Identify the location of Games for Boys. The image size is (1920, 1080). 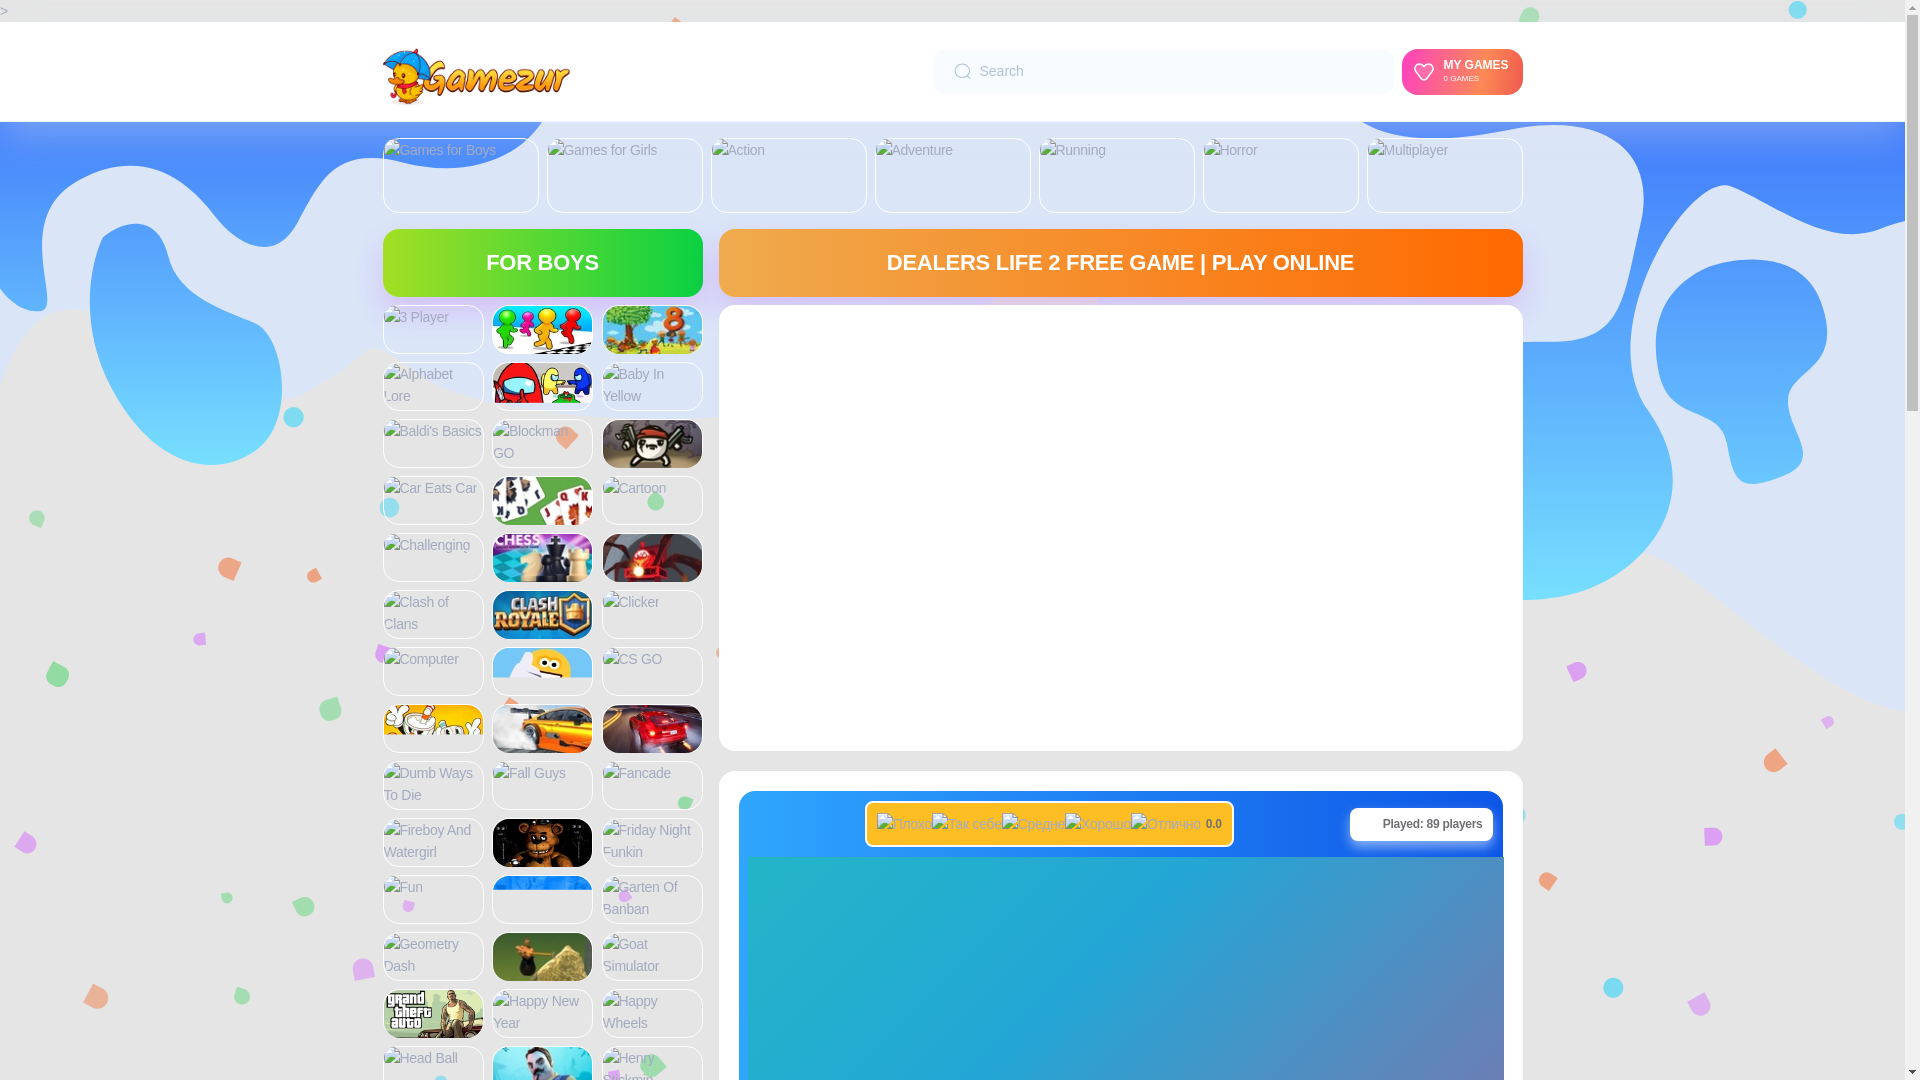
(440, 150).